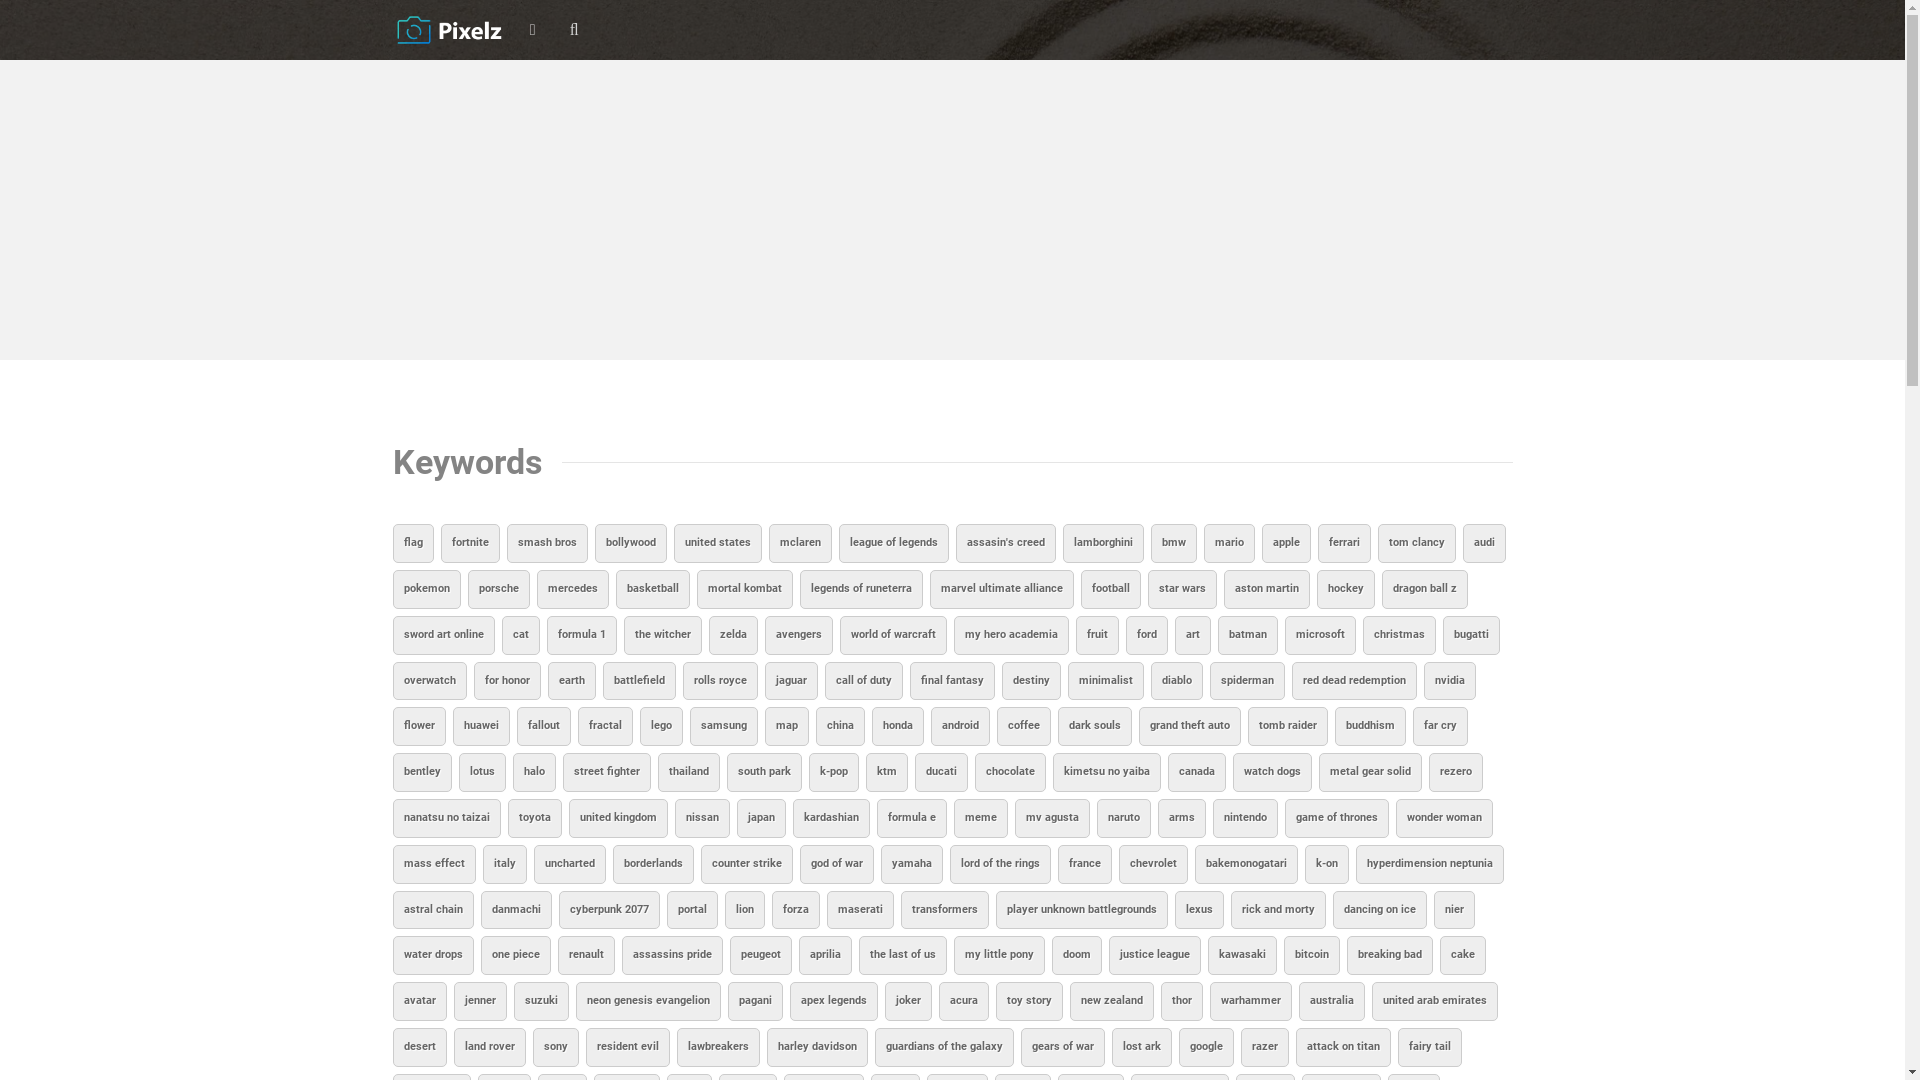  Describe the element at coordinates (516, 910) in the screenshot. I see `danmachi` at that location.